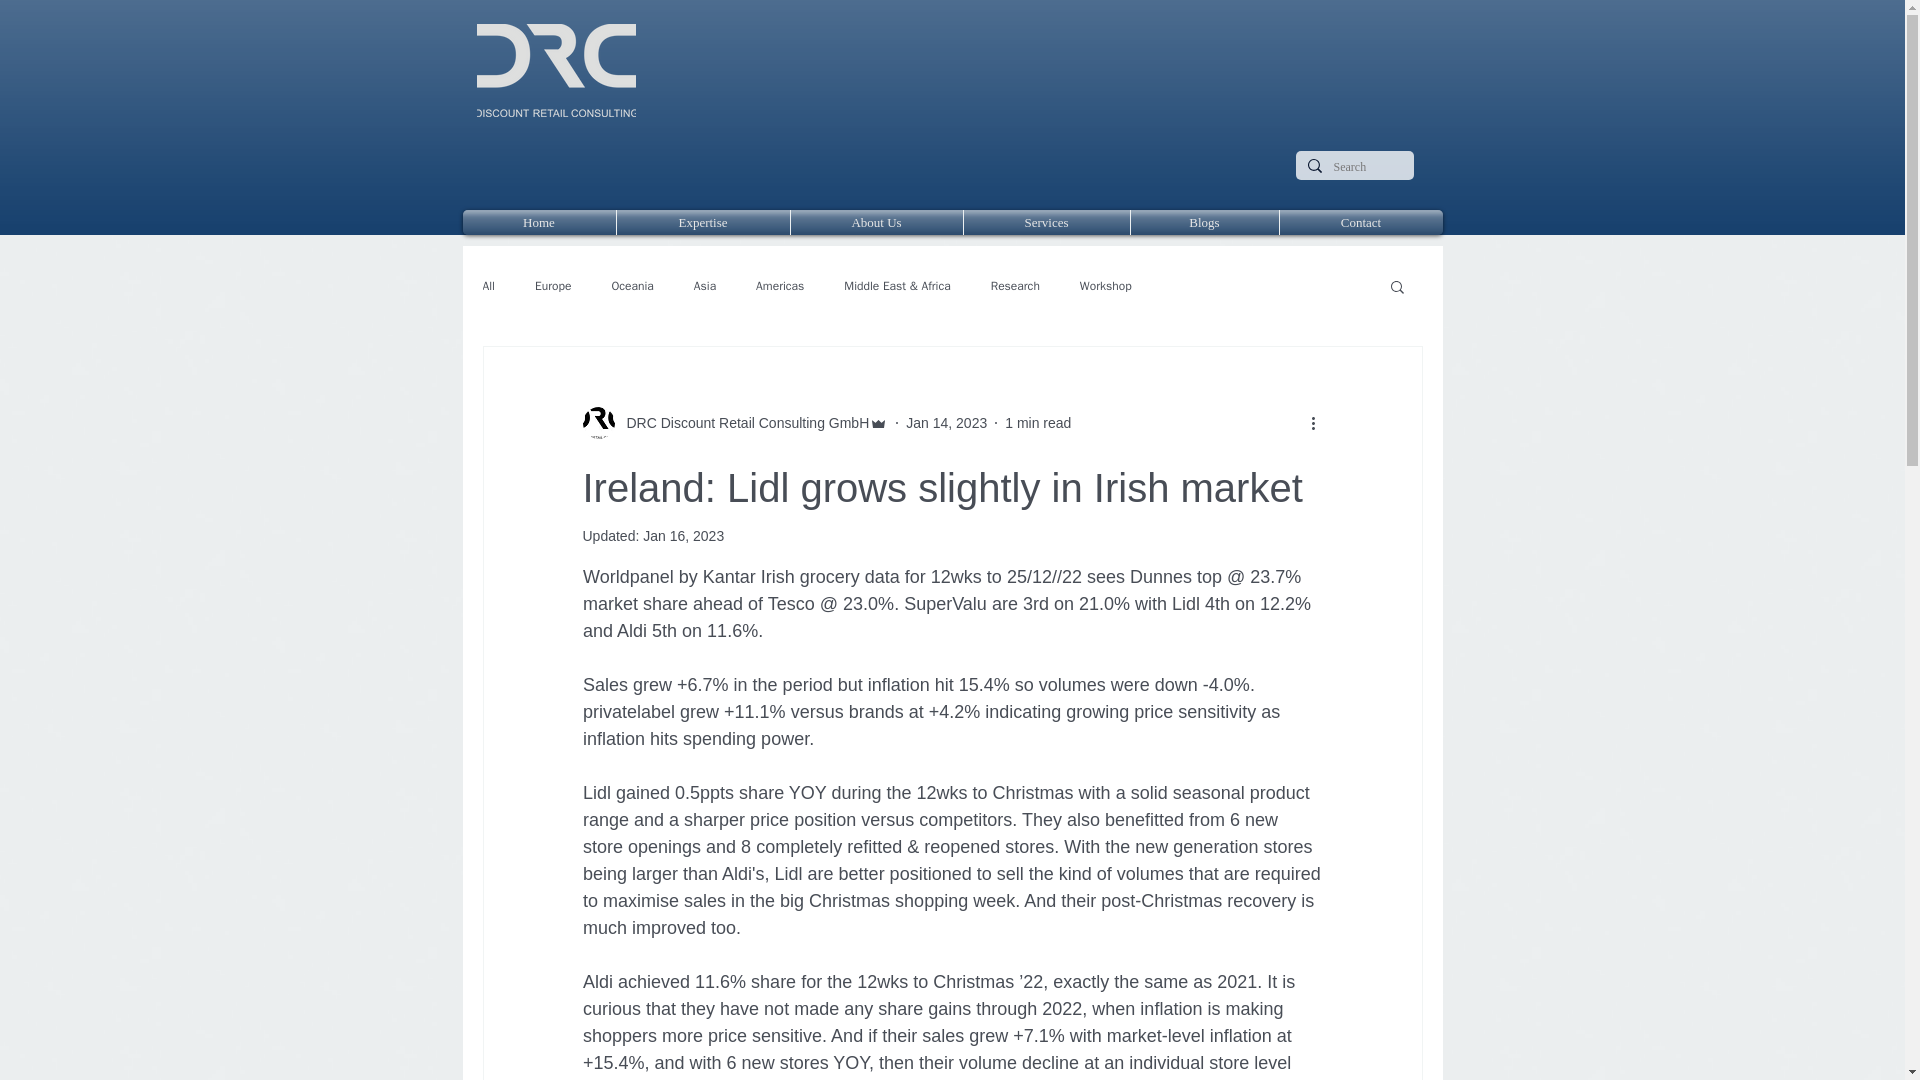 The image size is (1920, 1080). What do you see at coordinates (1204, 222) in the screenshot?
I see `Blogs` at bounding box center [1204, 222].